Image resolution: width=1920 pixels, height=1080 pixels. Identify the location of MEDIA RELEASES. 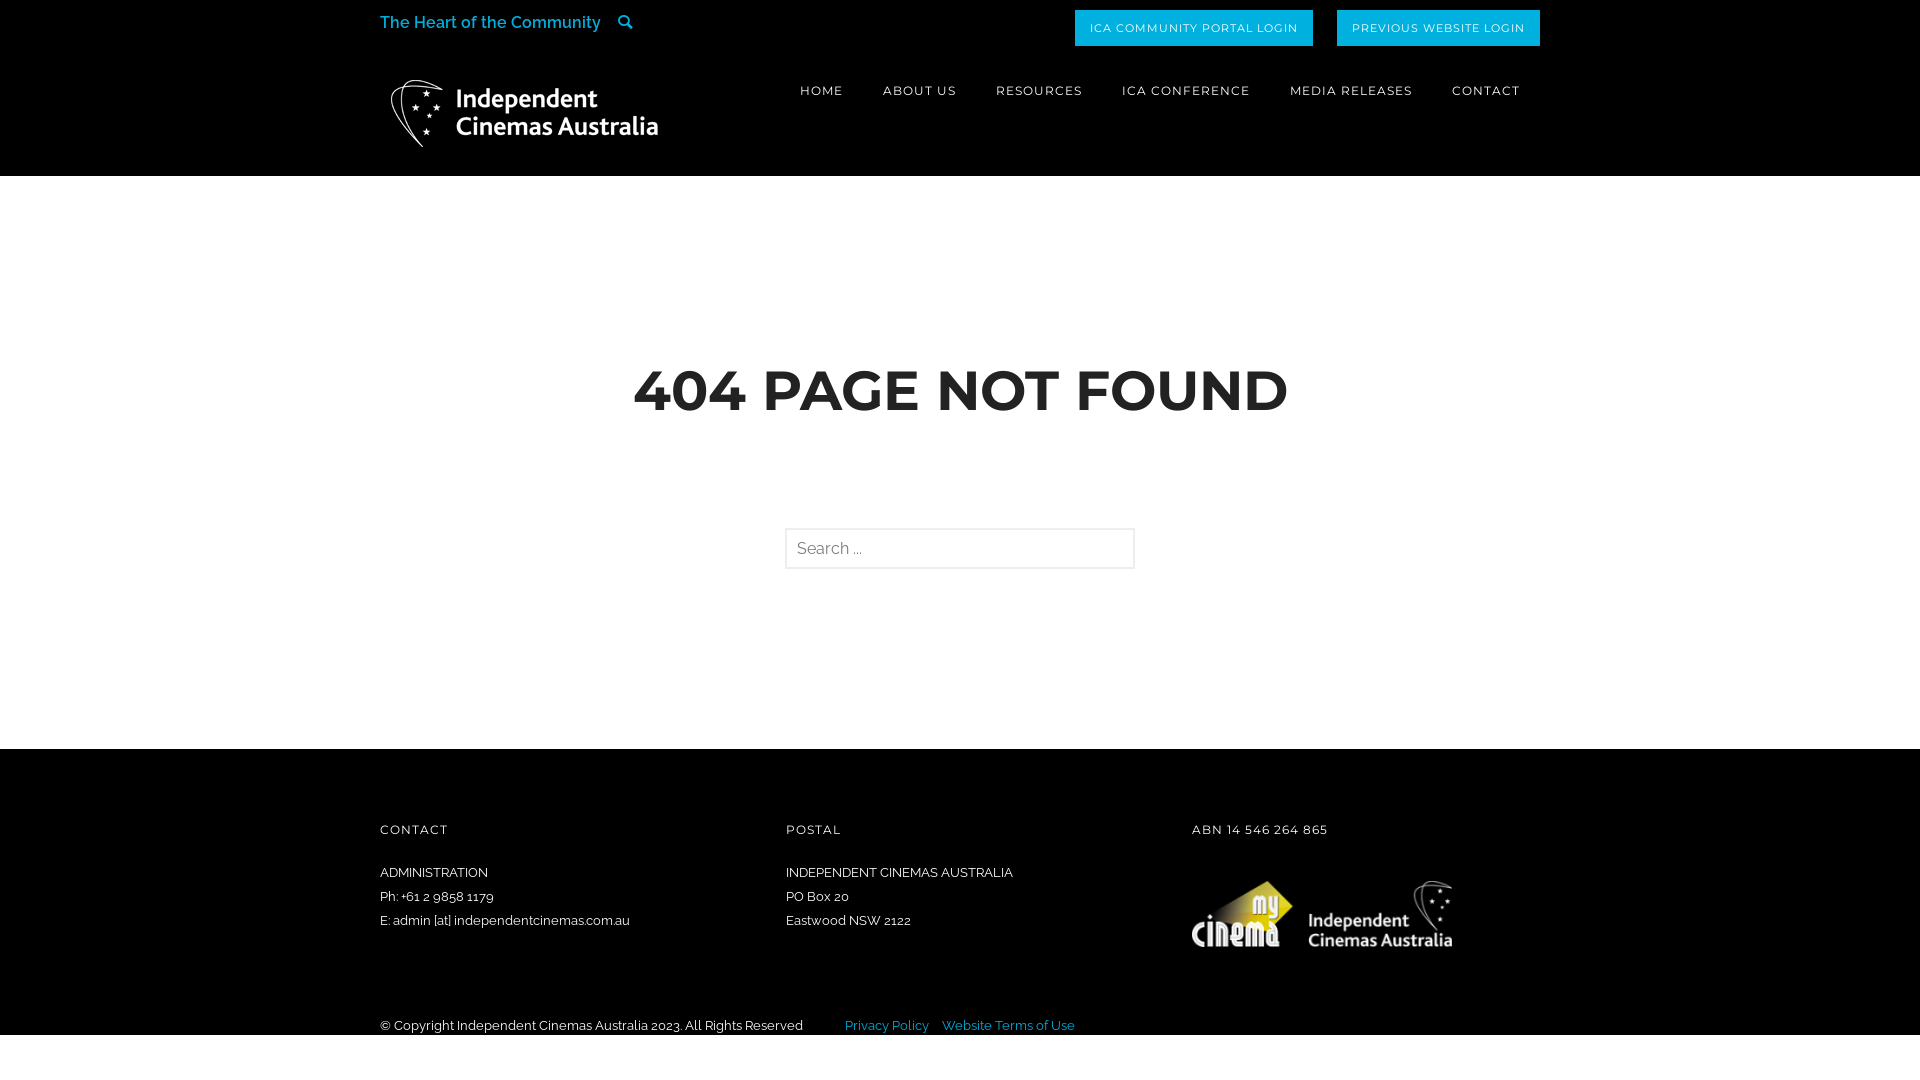
(1351, 90).